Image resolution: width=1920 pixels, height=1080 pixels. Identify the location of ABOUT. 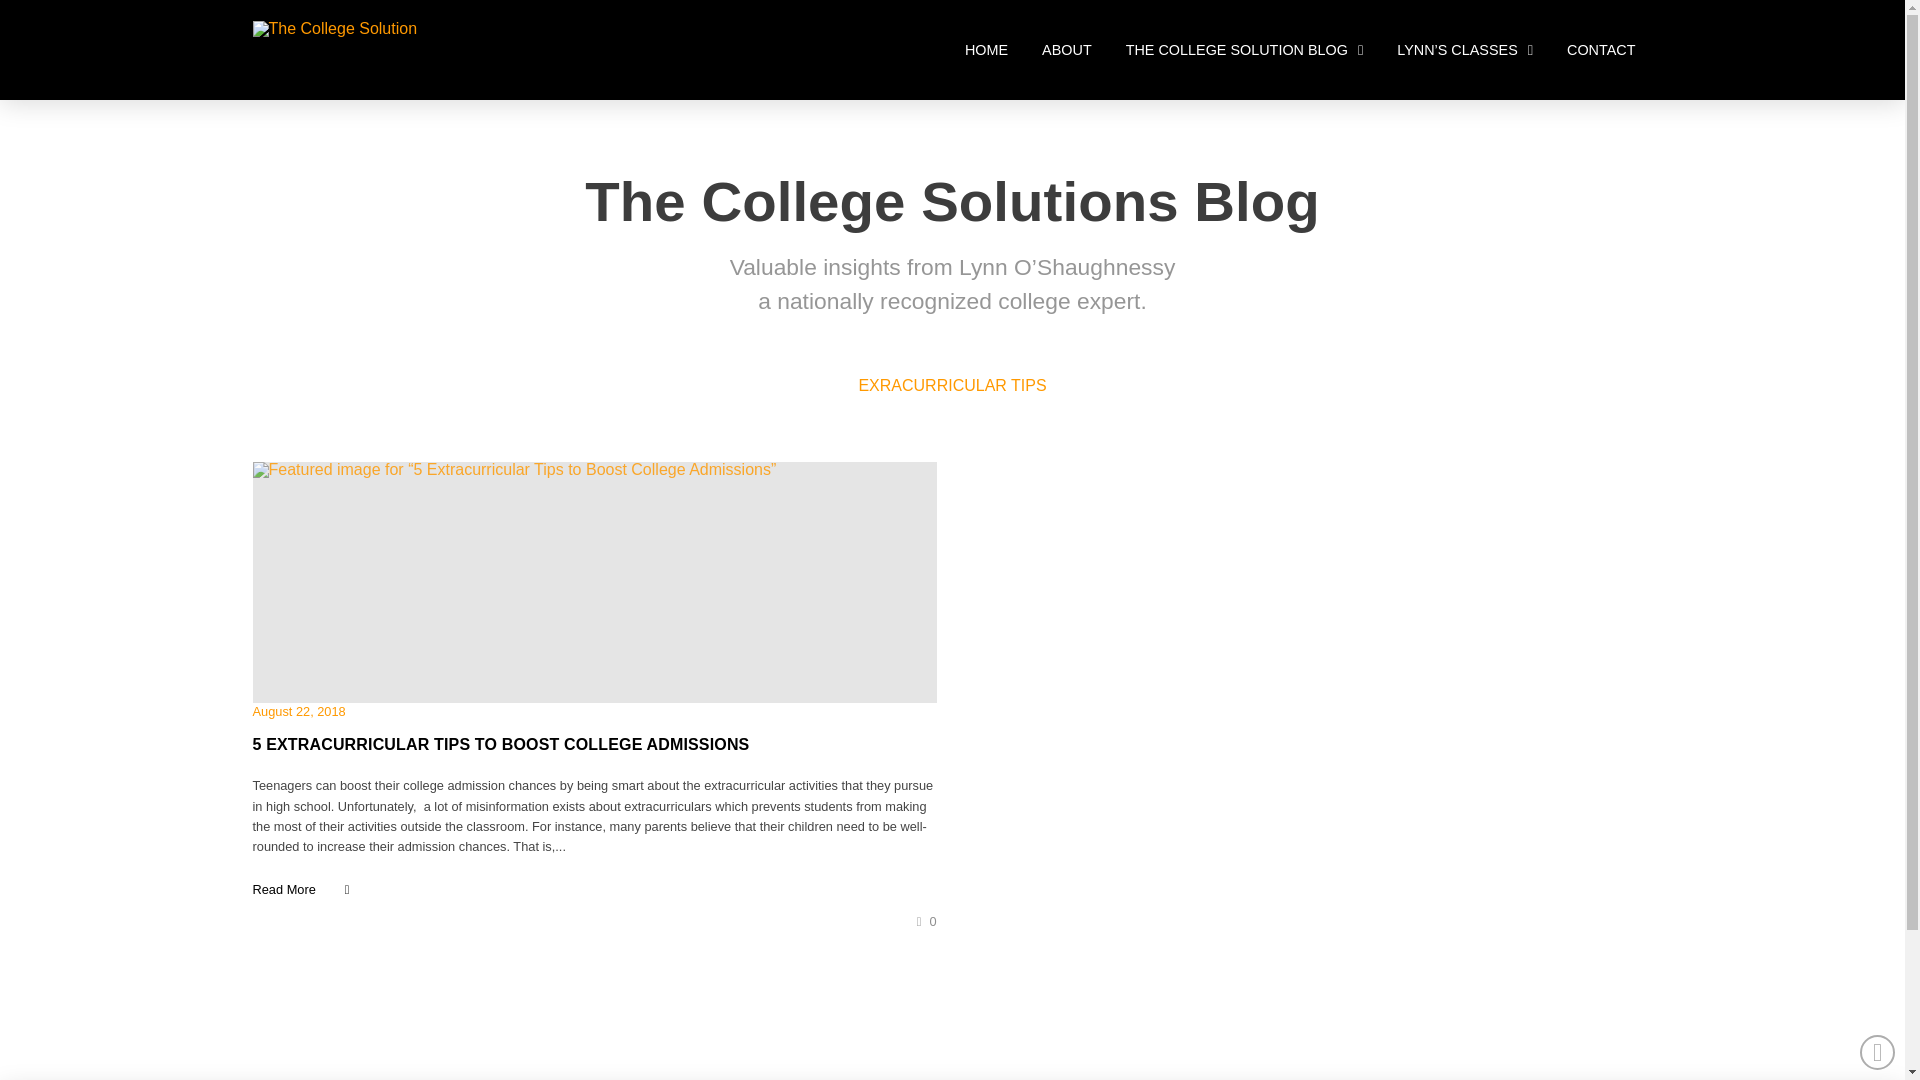
(1067, 50).